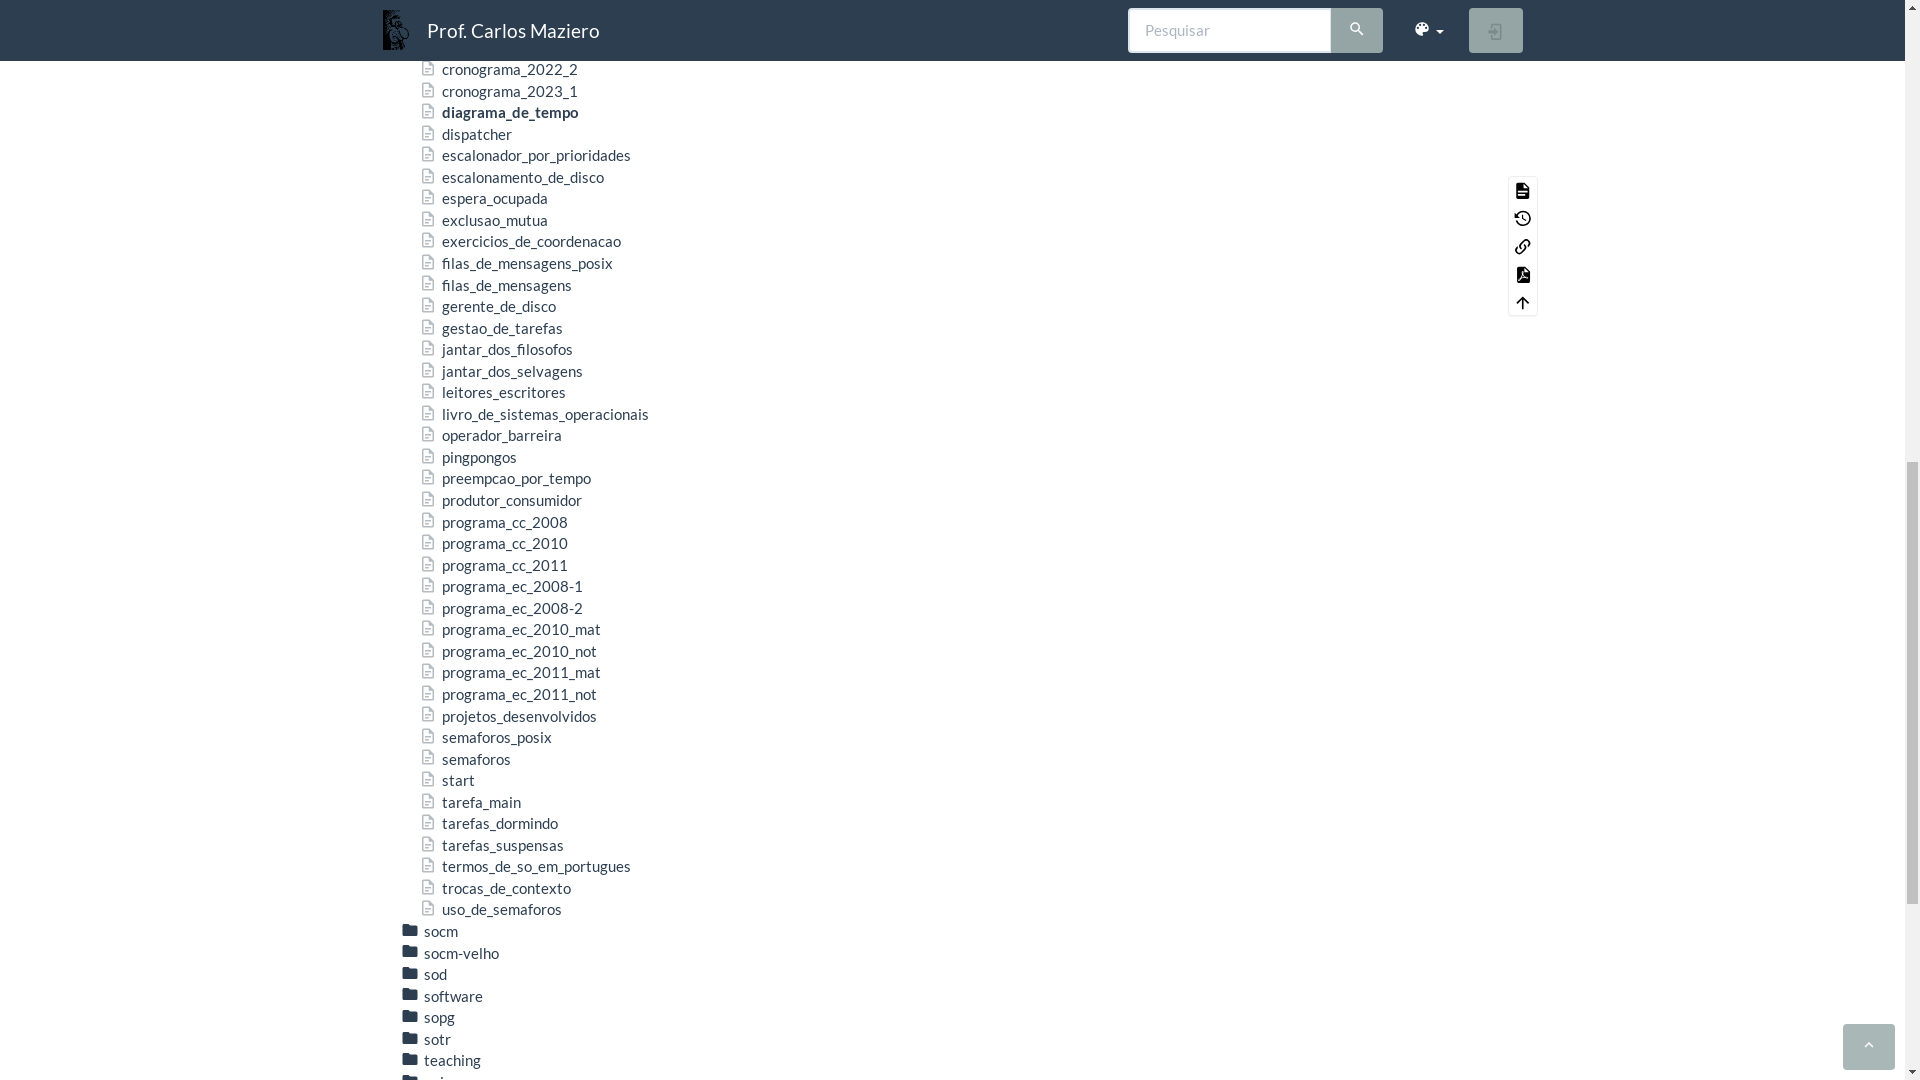 The height and width of the screenshot is (1080, 1920). What do you see at coordinates (431, 472) in the screenshot?
I see `prog2` at bounding box center [431, 472].